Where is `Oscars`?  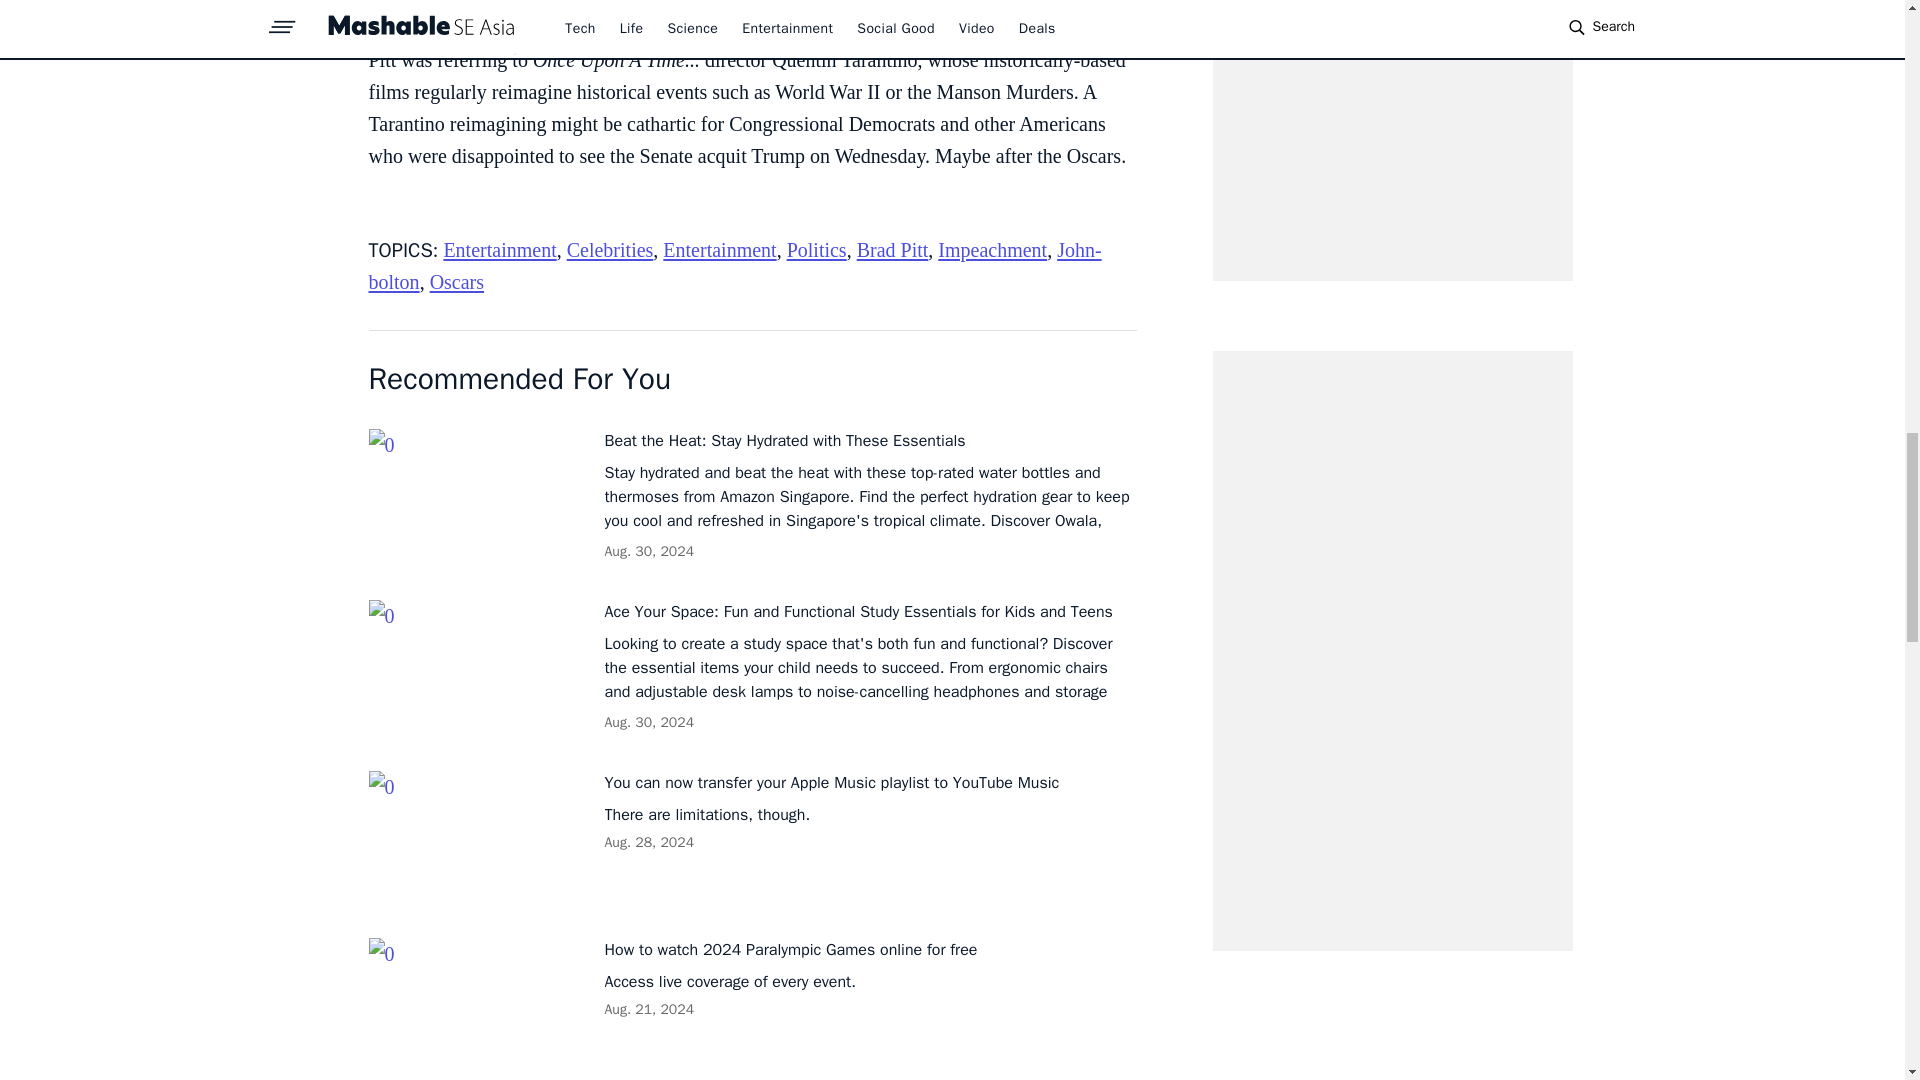 Oscars is located at coordinates (456, 282).